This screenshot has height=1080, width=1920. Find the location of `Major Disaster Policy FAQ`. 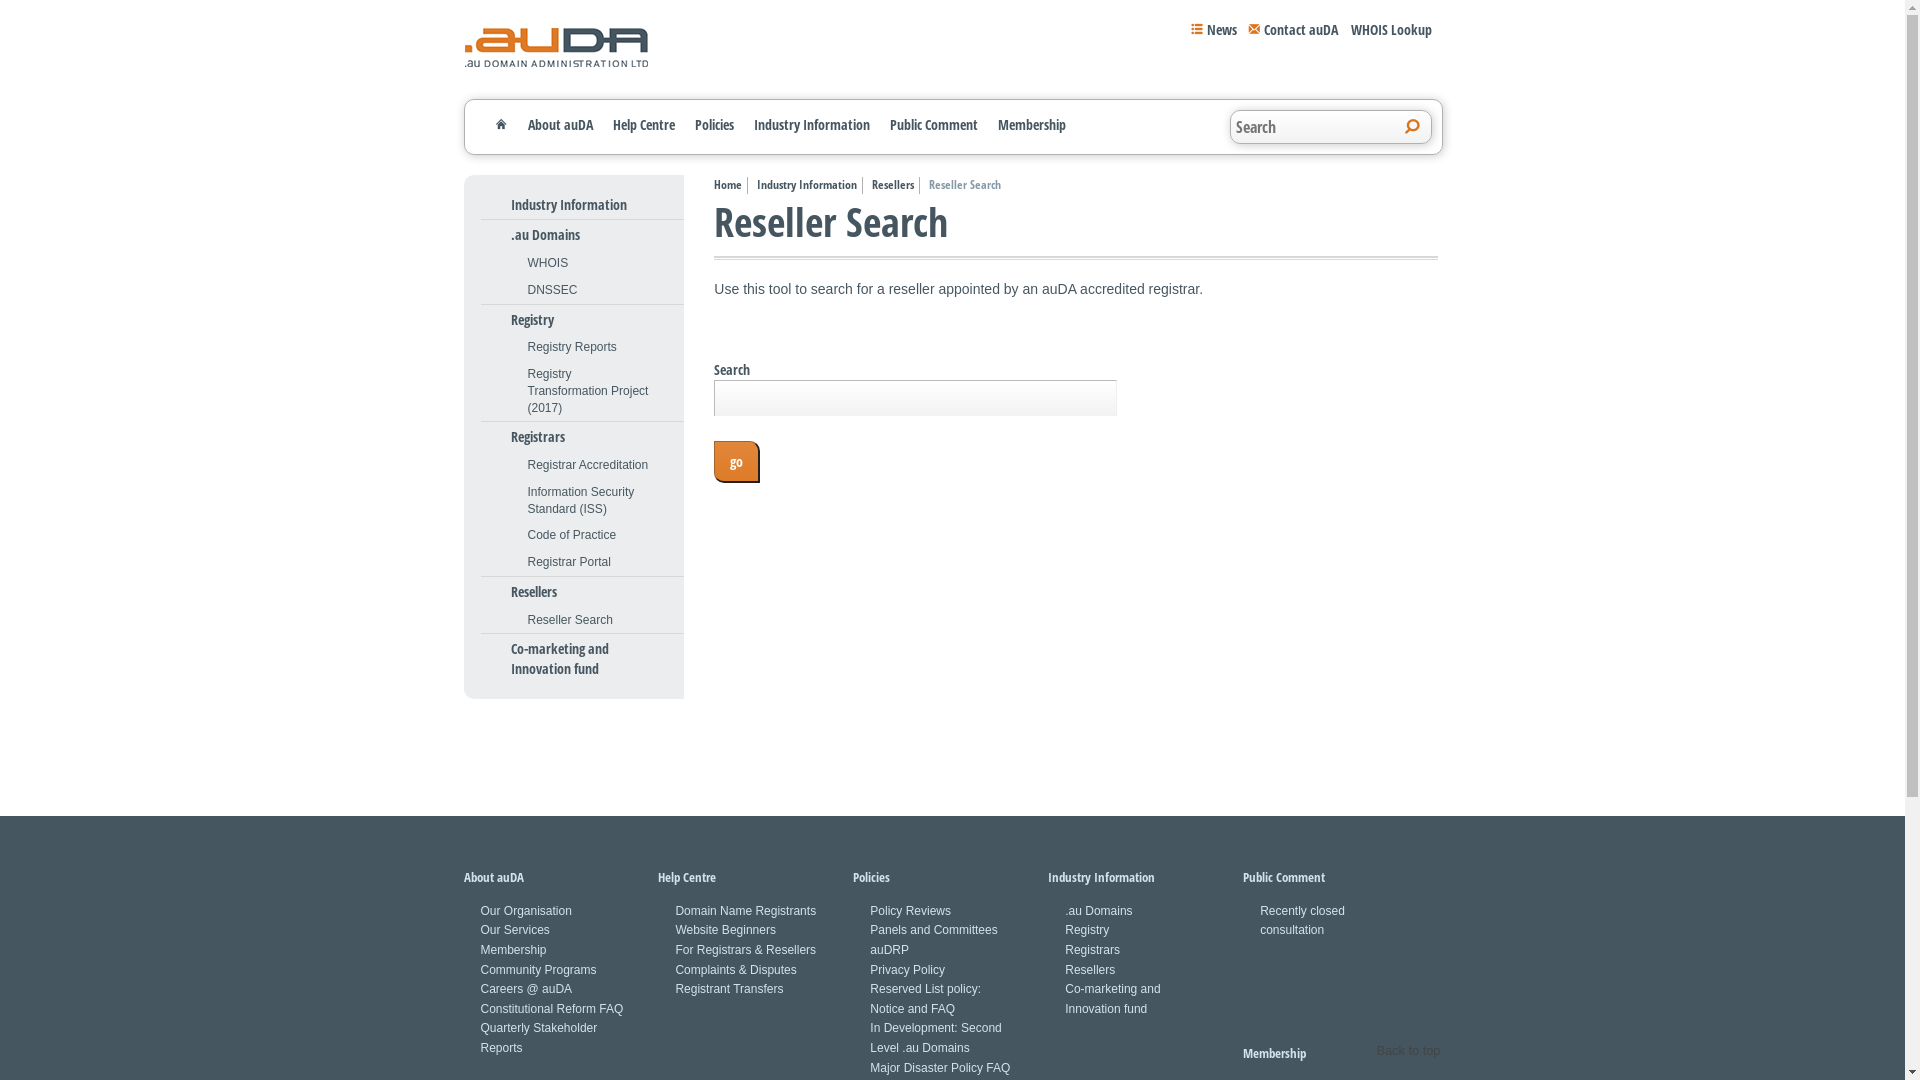

Major Disaster Policy FAQ is located at coordinates (940, 1068).